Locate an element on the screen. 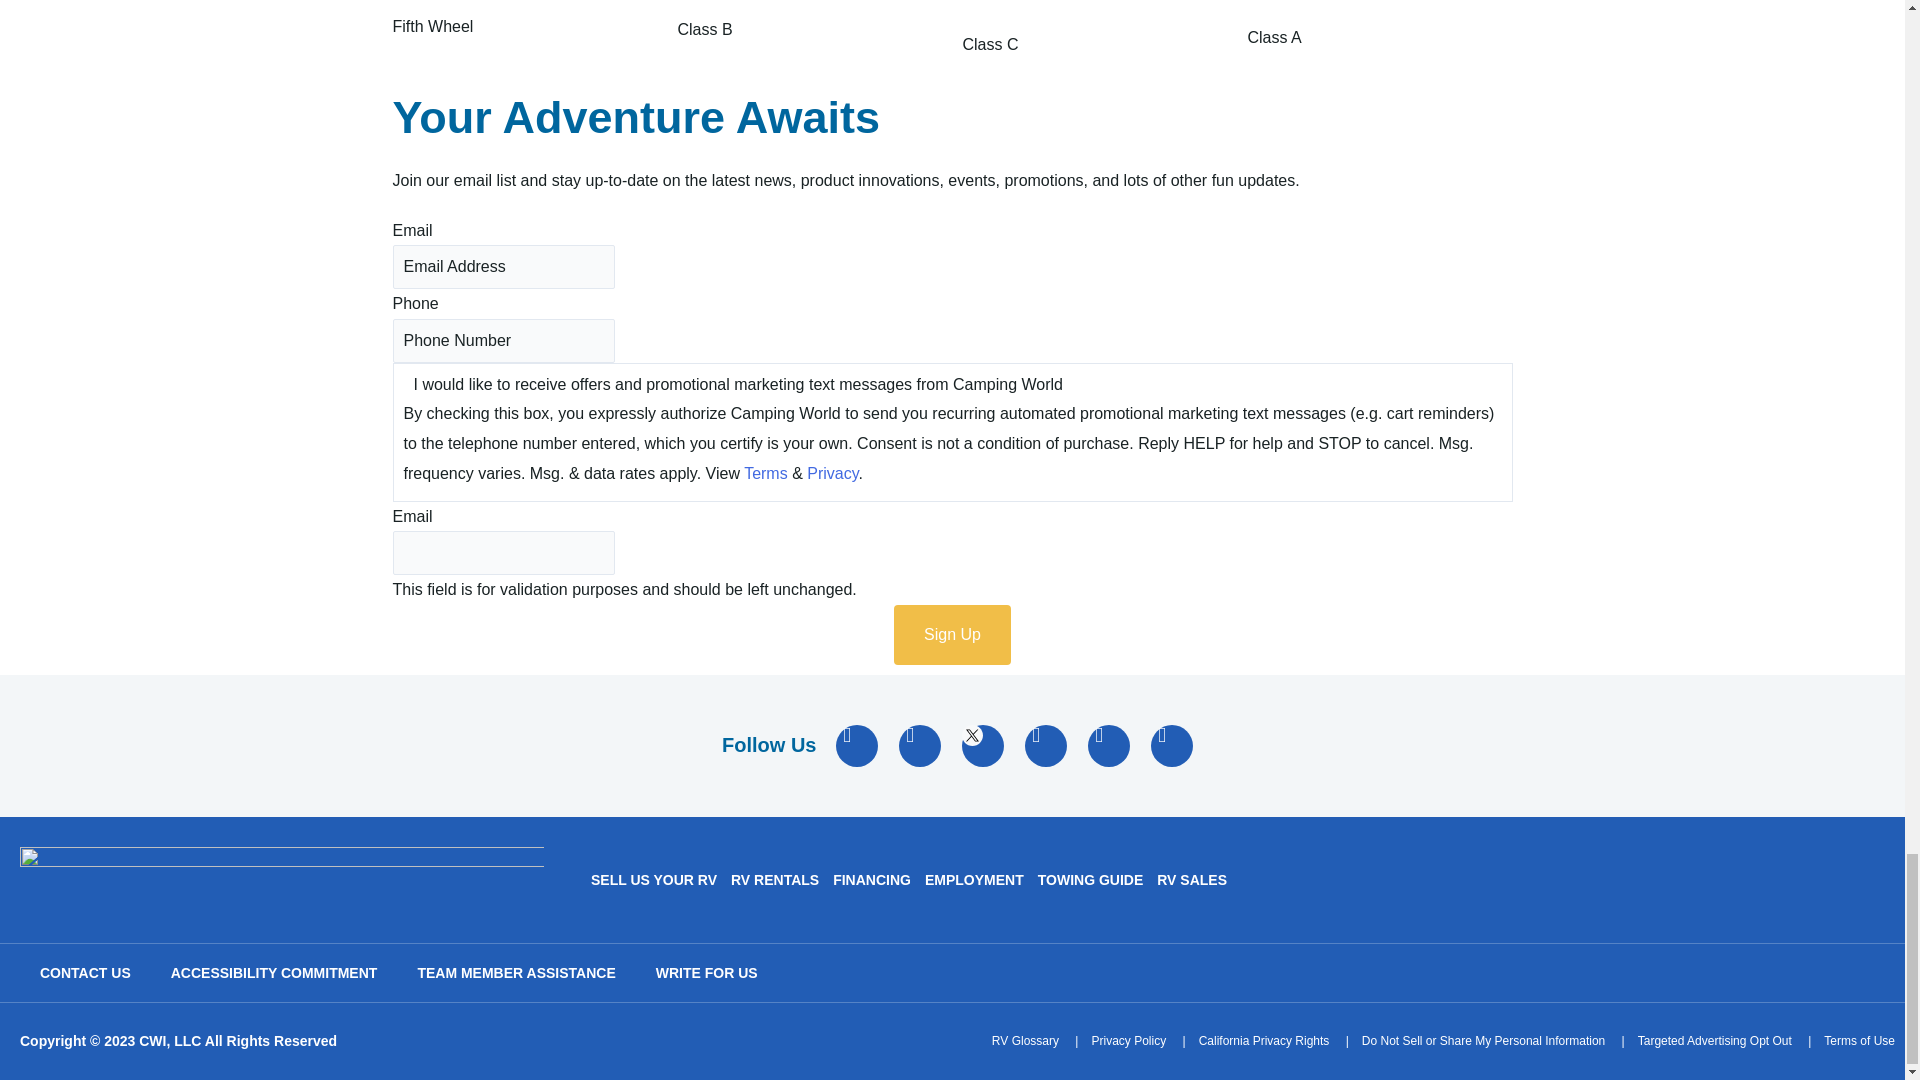  Do Not Sell or Share My Personal Information is located at coordinates (1483, 1040).